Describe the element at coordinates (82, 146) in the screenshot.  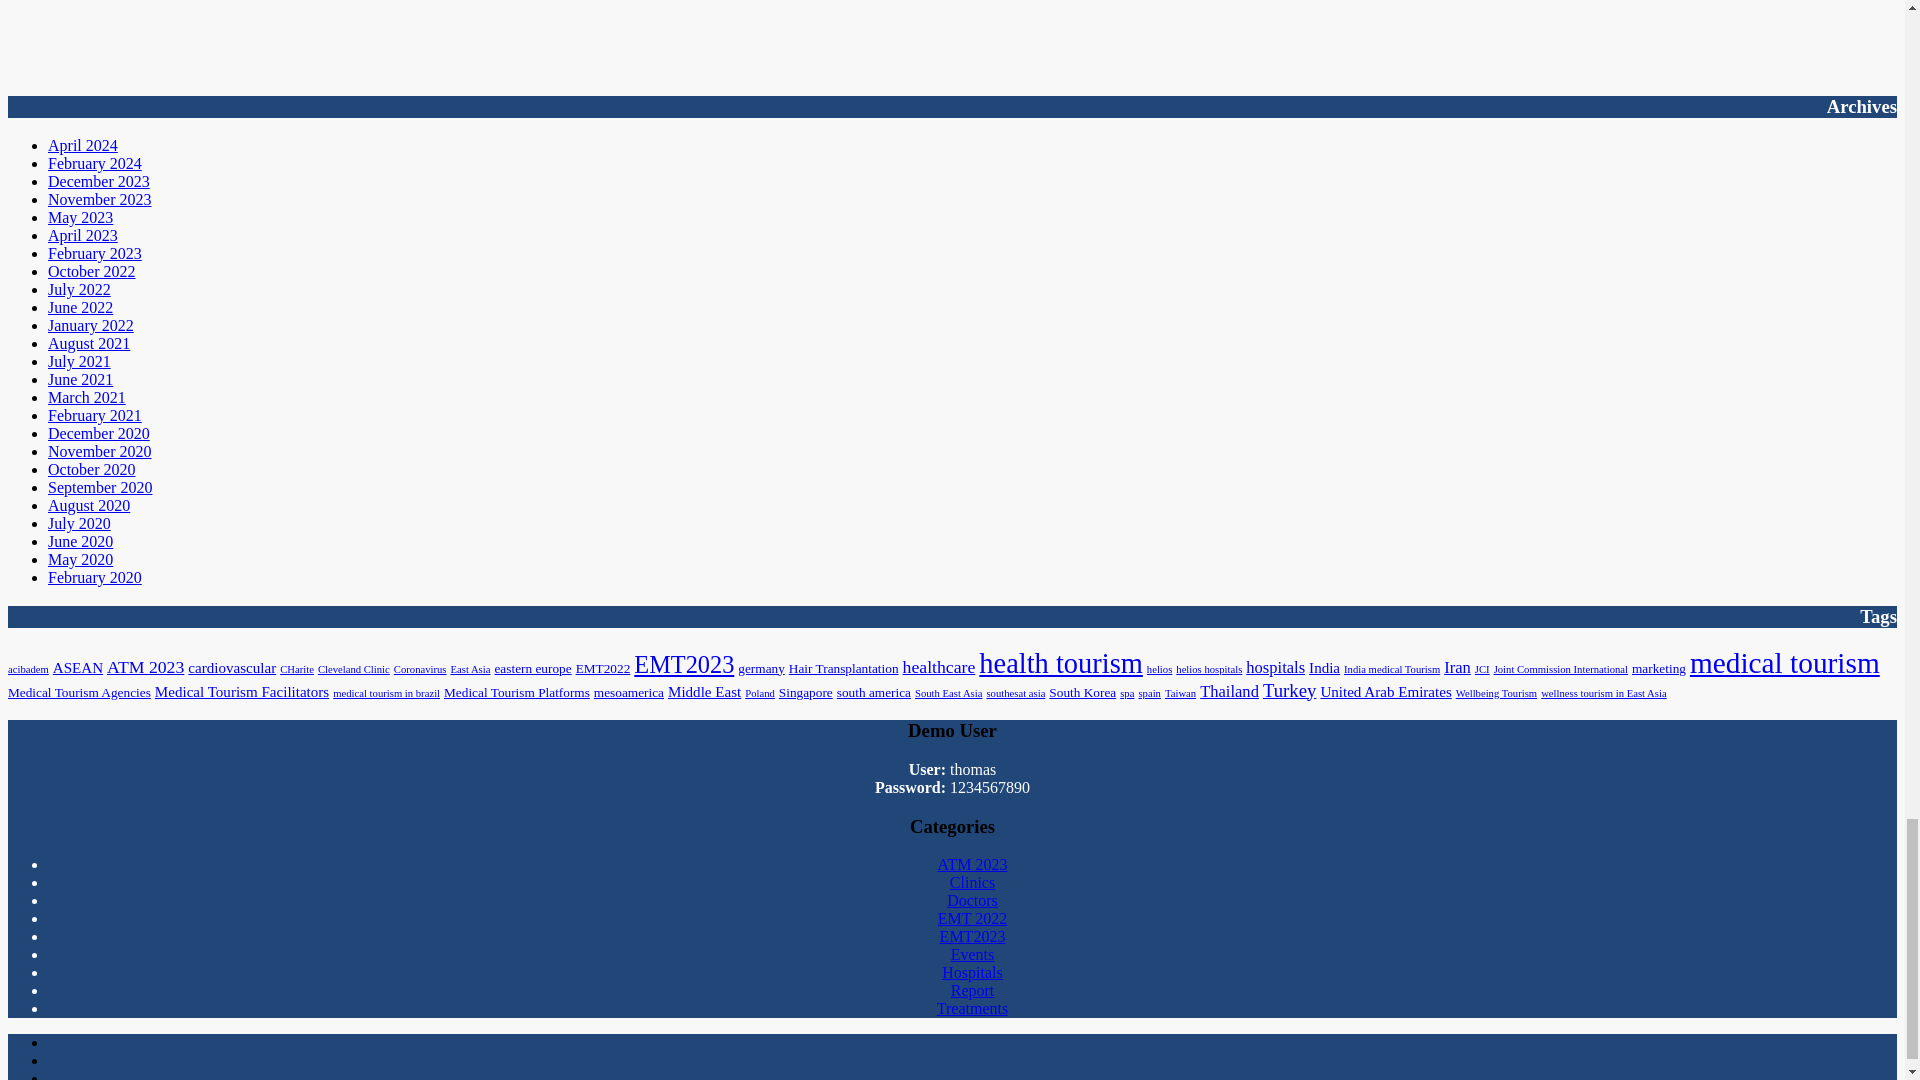
I see `April 2024` at that location.